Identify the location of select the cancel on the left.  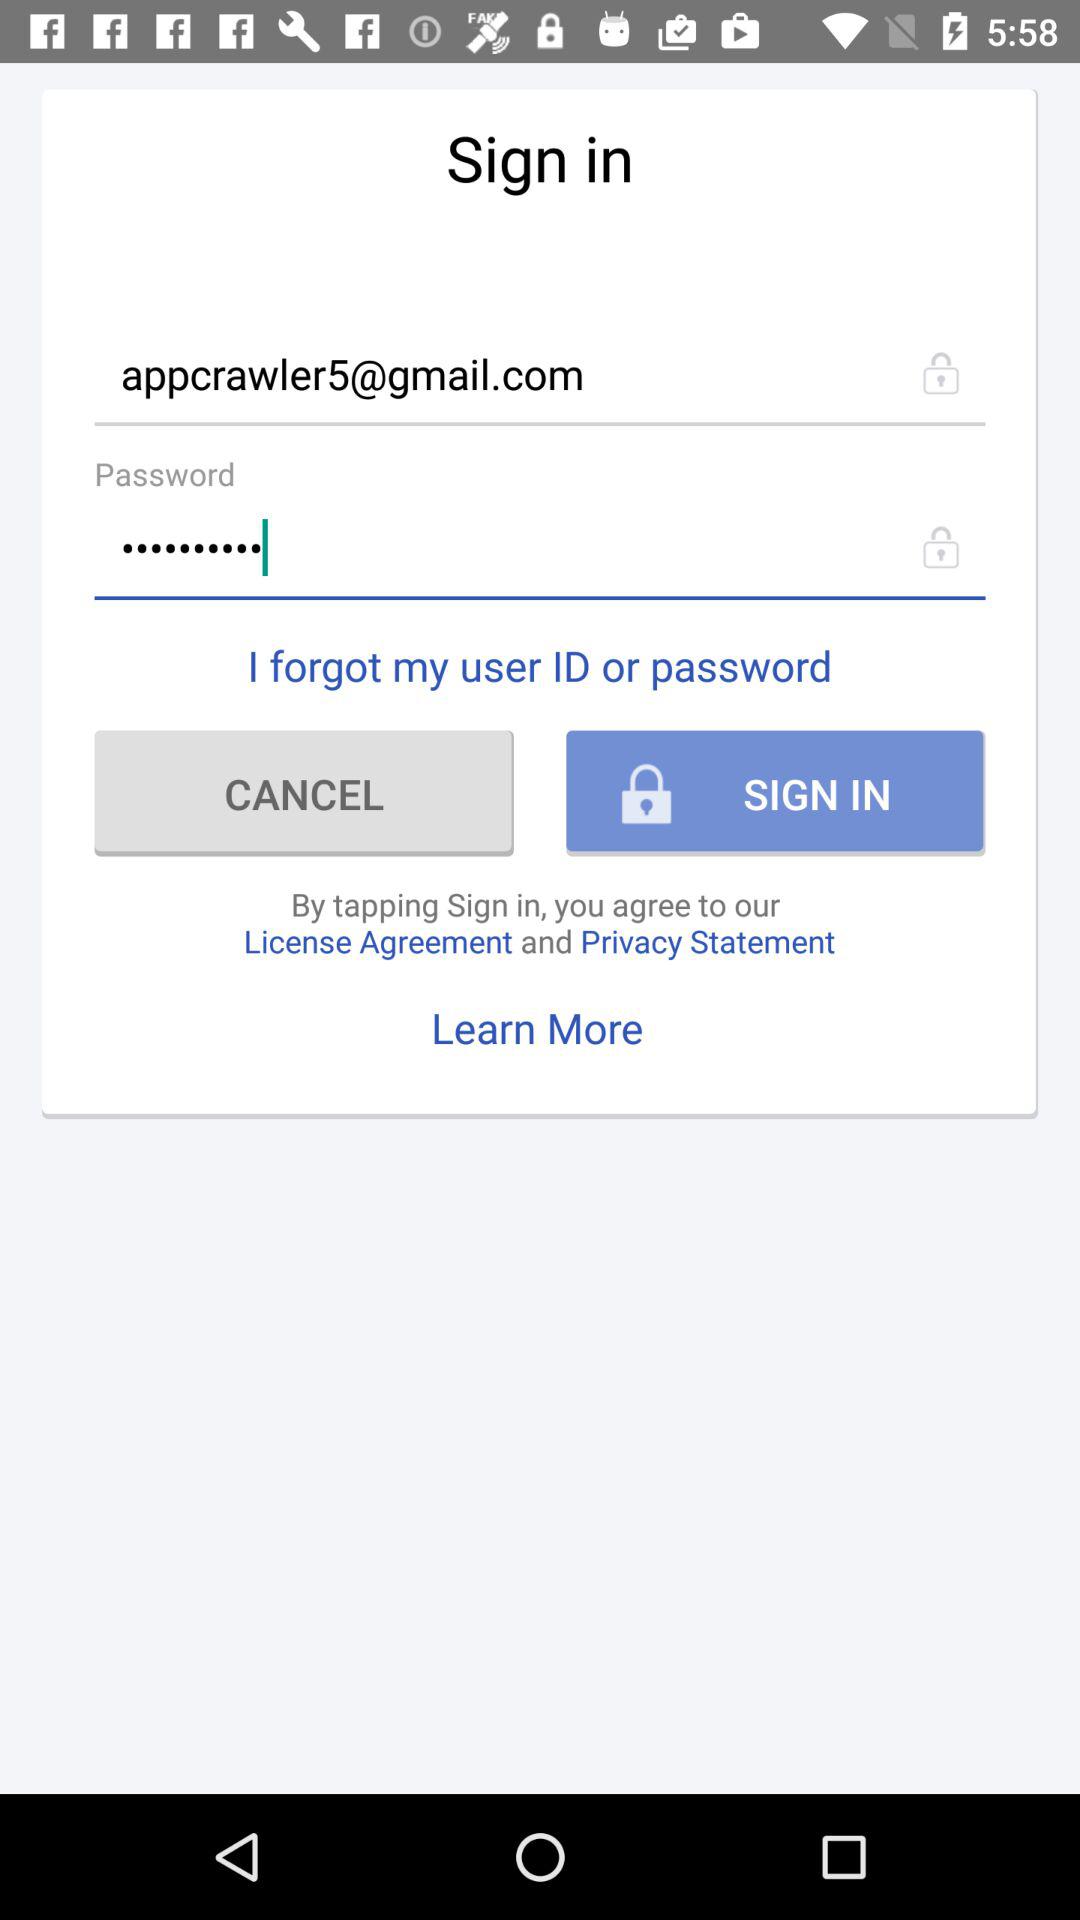
(304, 793).